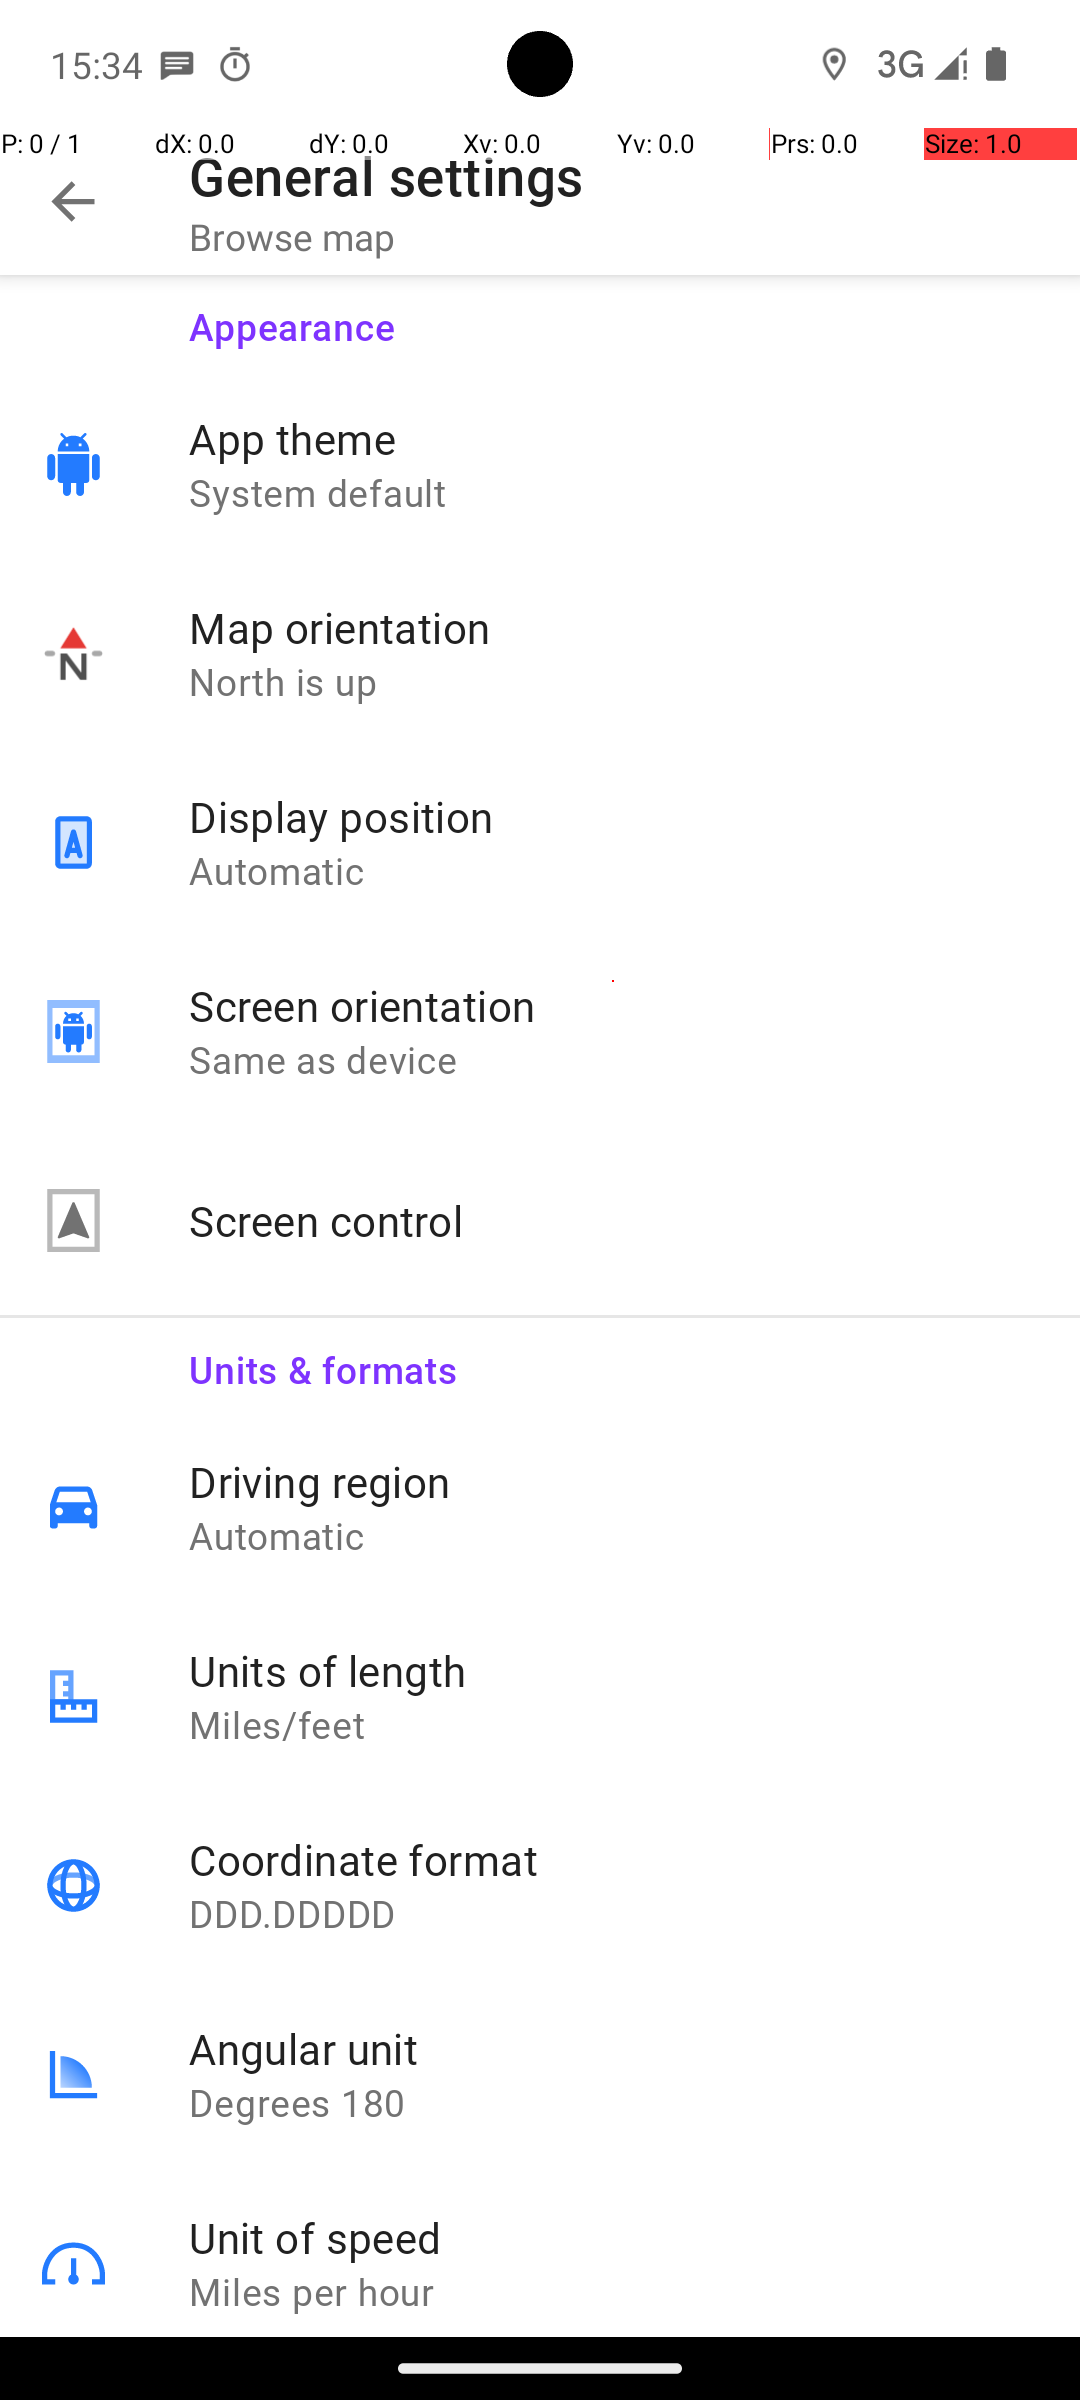 The width and height of the screenshot is (1080, 2400). I want to click on Unit of speed, so click(614, 2238).